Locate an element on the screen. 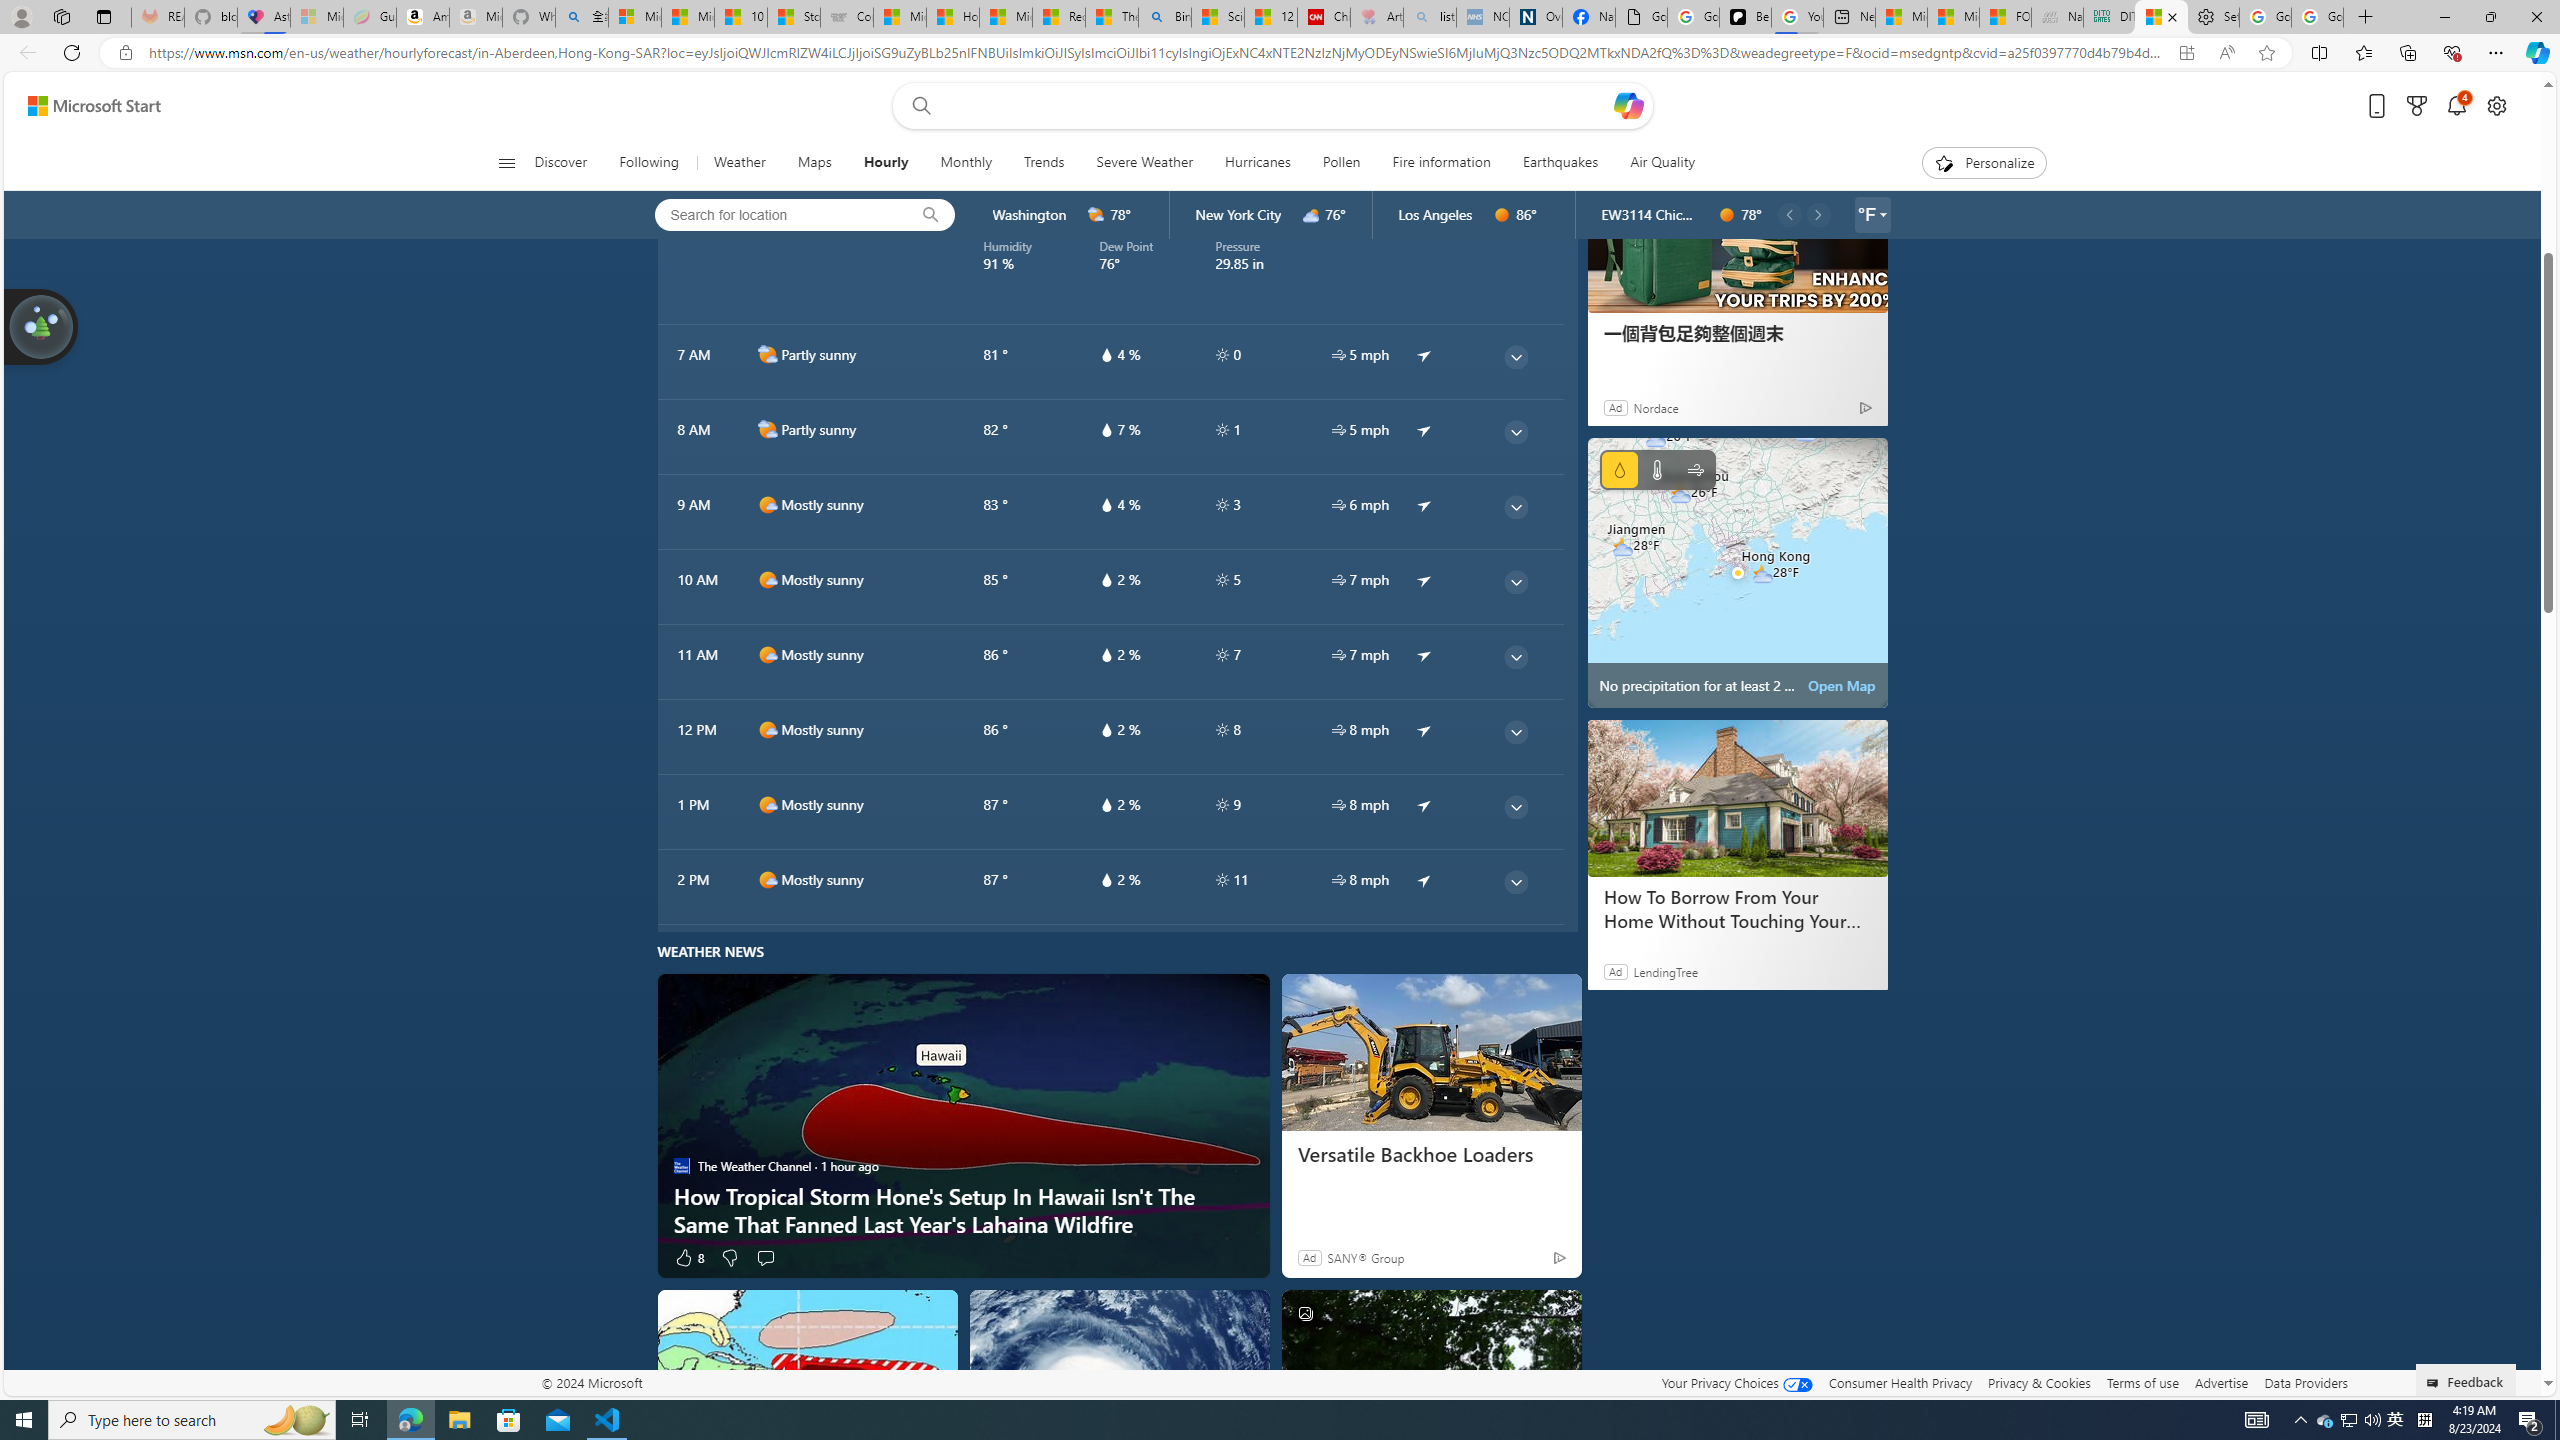 This screenshot has height=1440, width=2560. Bing is located at coordinates (1164, 17).